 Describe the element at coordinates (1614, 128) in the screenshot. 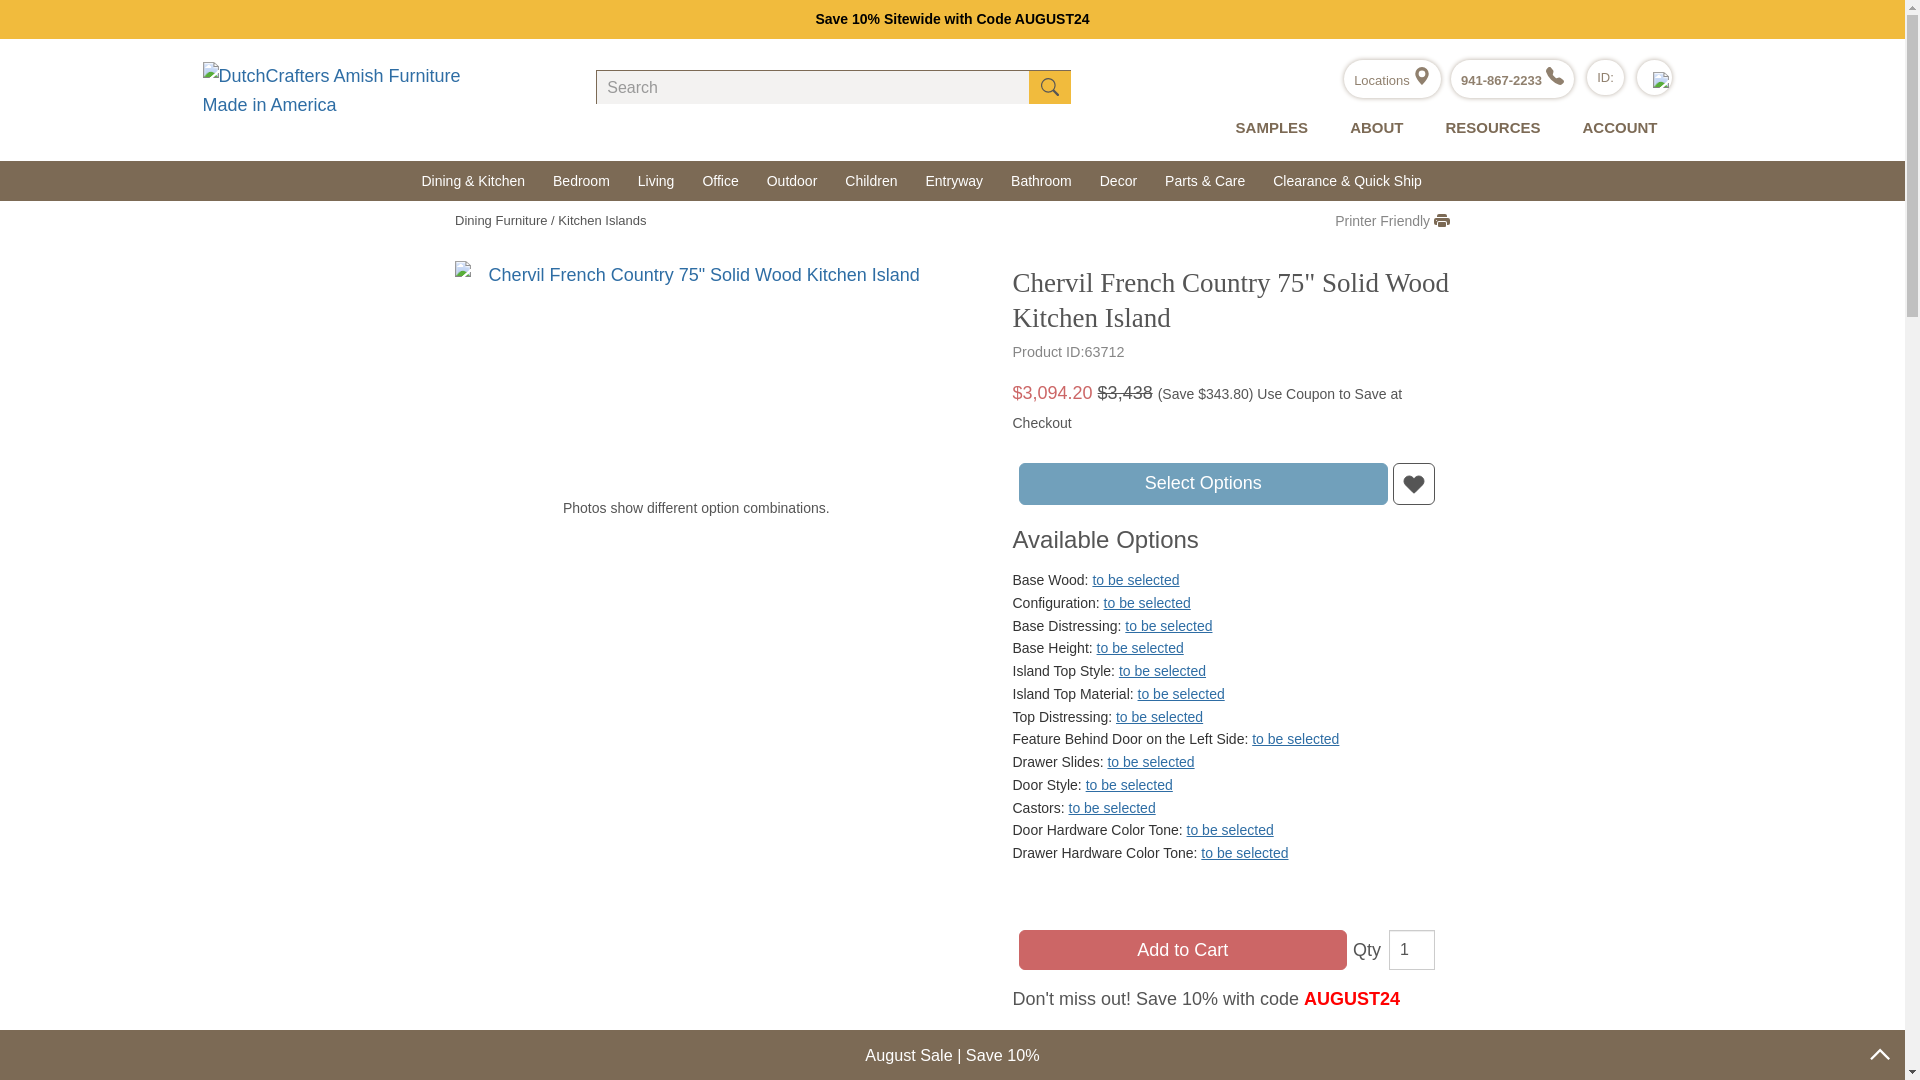

I see `ACCOUNT` at that location.